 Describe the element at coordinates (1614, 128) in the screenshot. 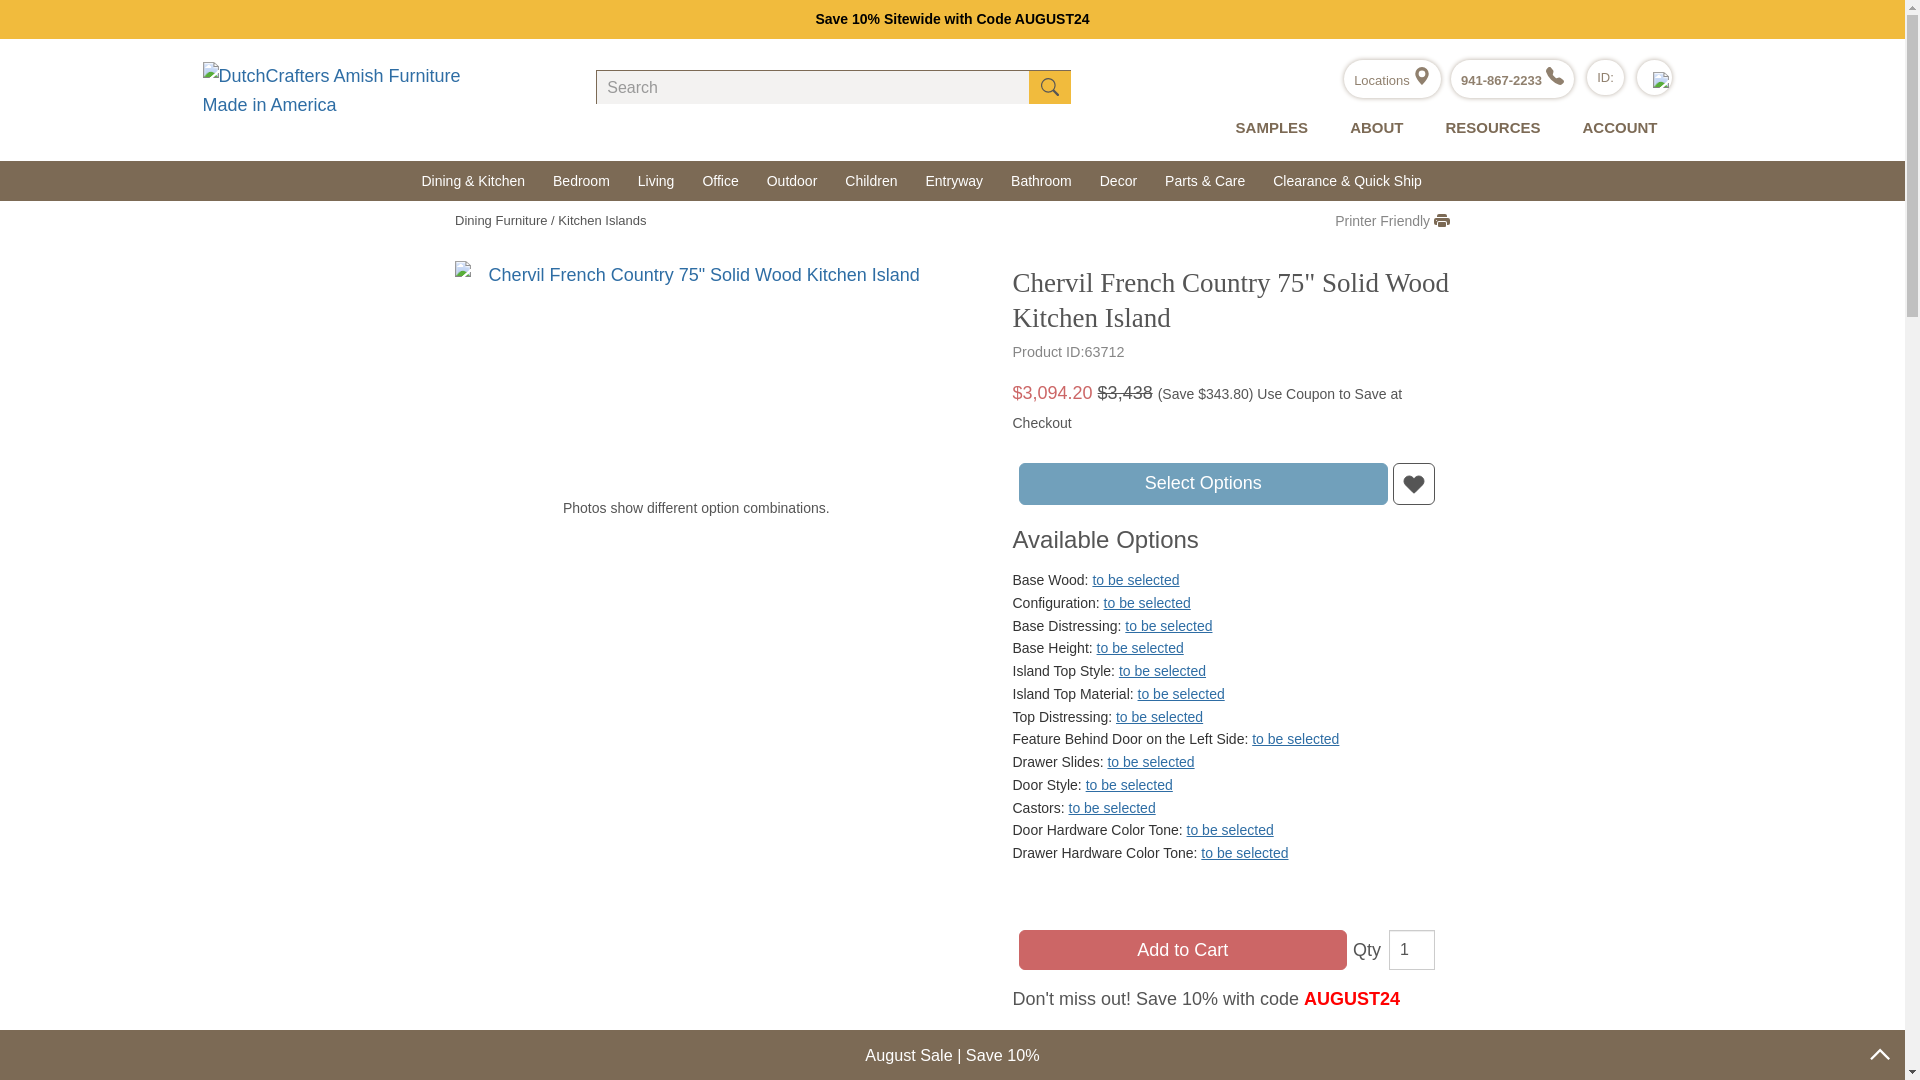

I see `ACCOUNT` at that location.